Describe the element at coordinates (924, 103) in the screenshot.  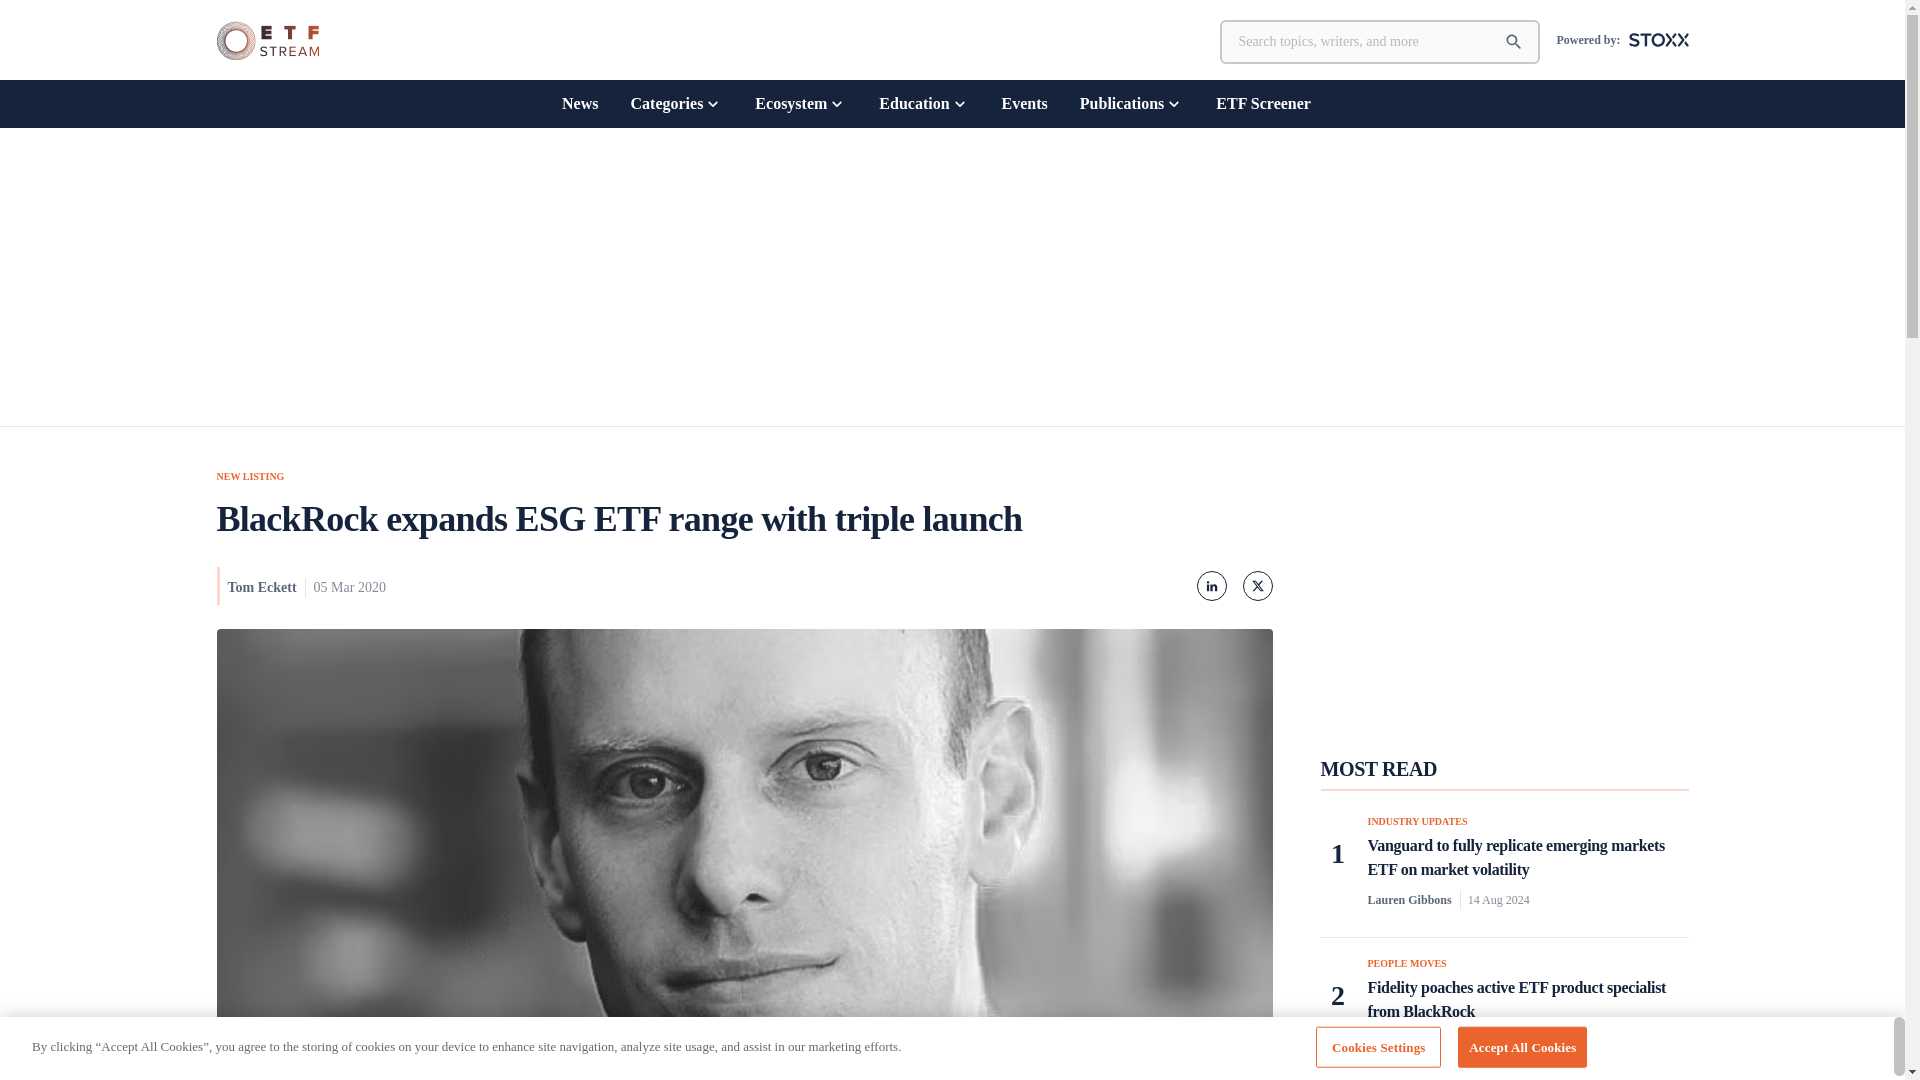
I see `Education` at that location.